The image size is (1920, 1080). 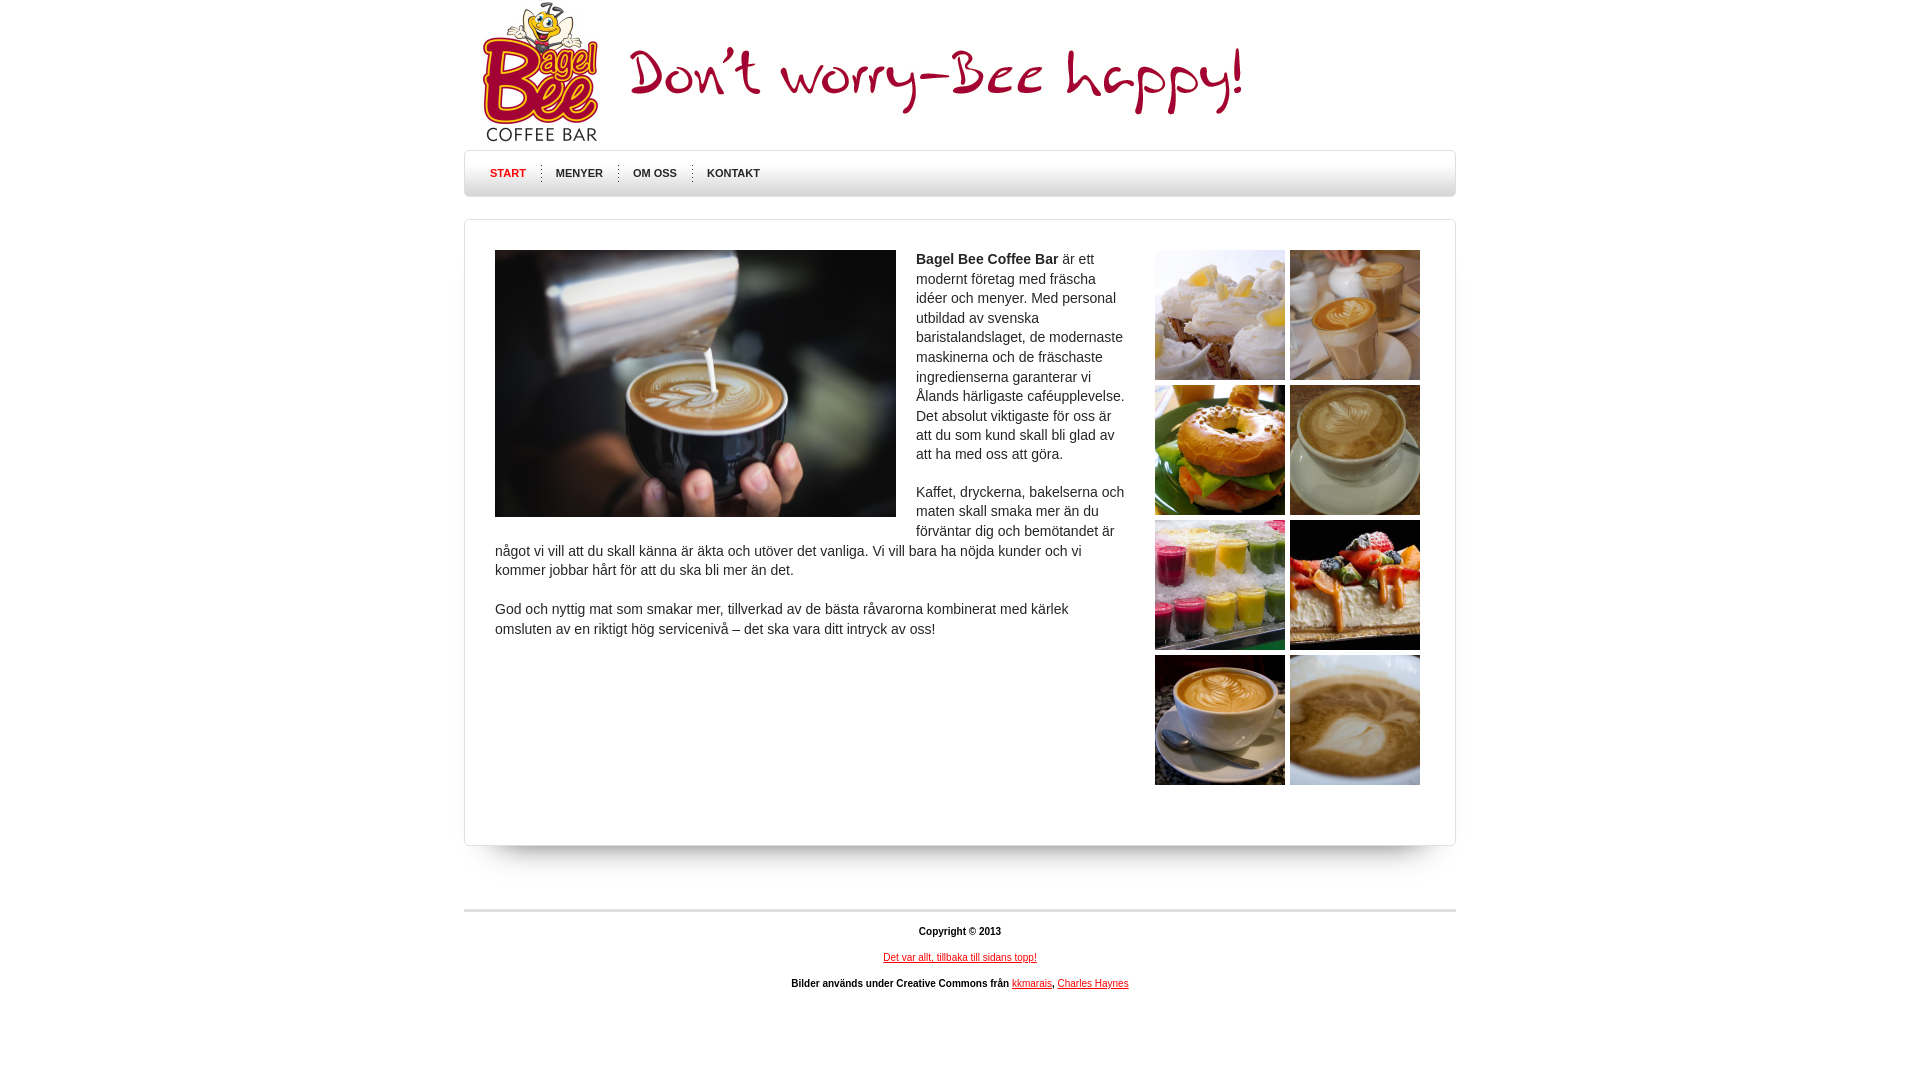 I want to click on kkmarais, so click(x=1032, y=984).